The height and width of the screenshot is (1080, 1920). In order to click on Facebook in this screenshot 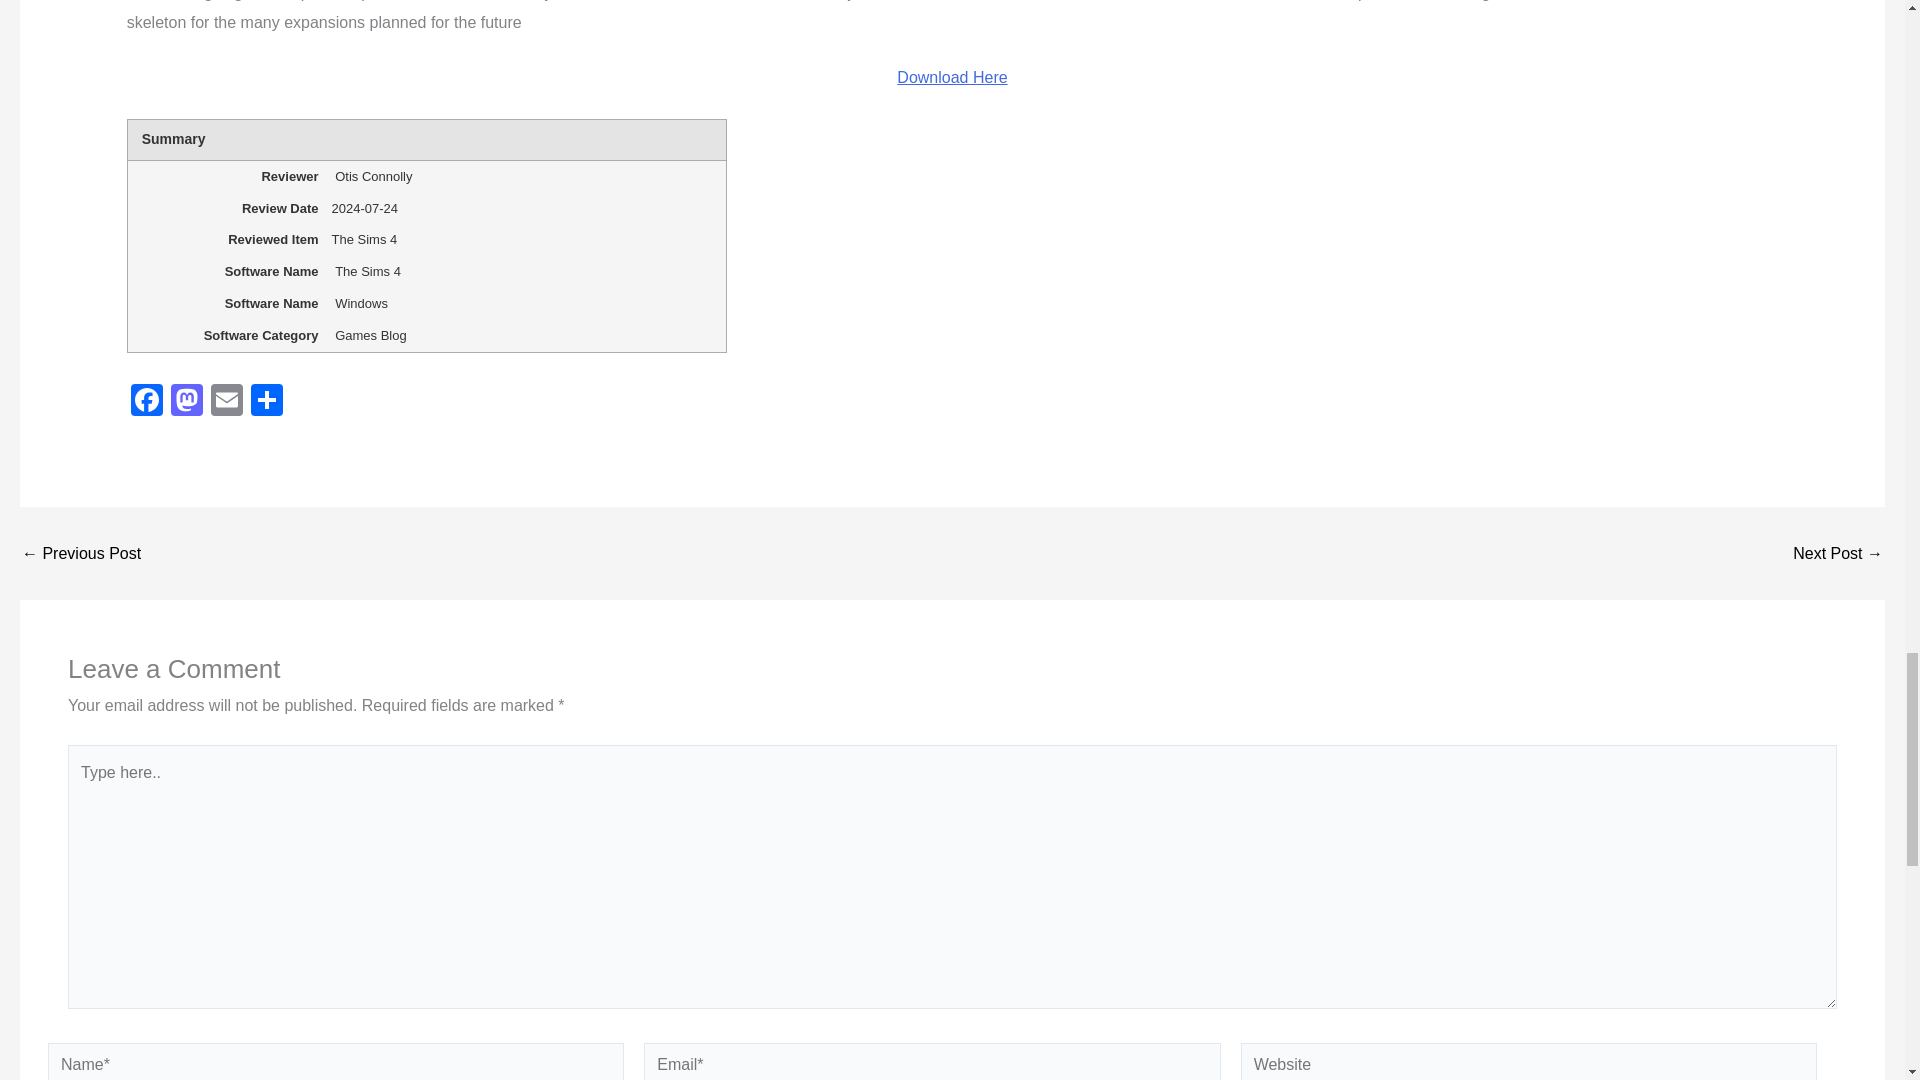, I will do `click(146, 402)`.